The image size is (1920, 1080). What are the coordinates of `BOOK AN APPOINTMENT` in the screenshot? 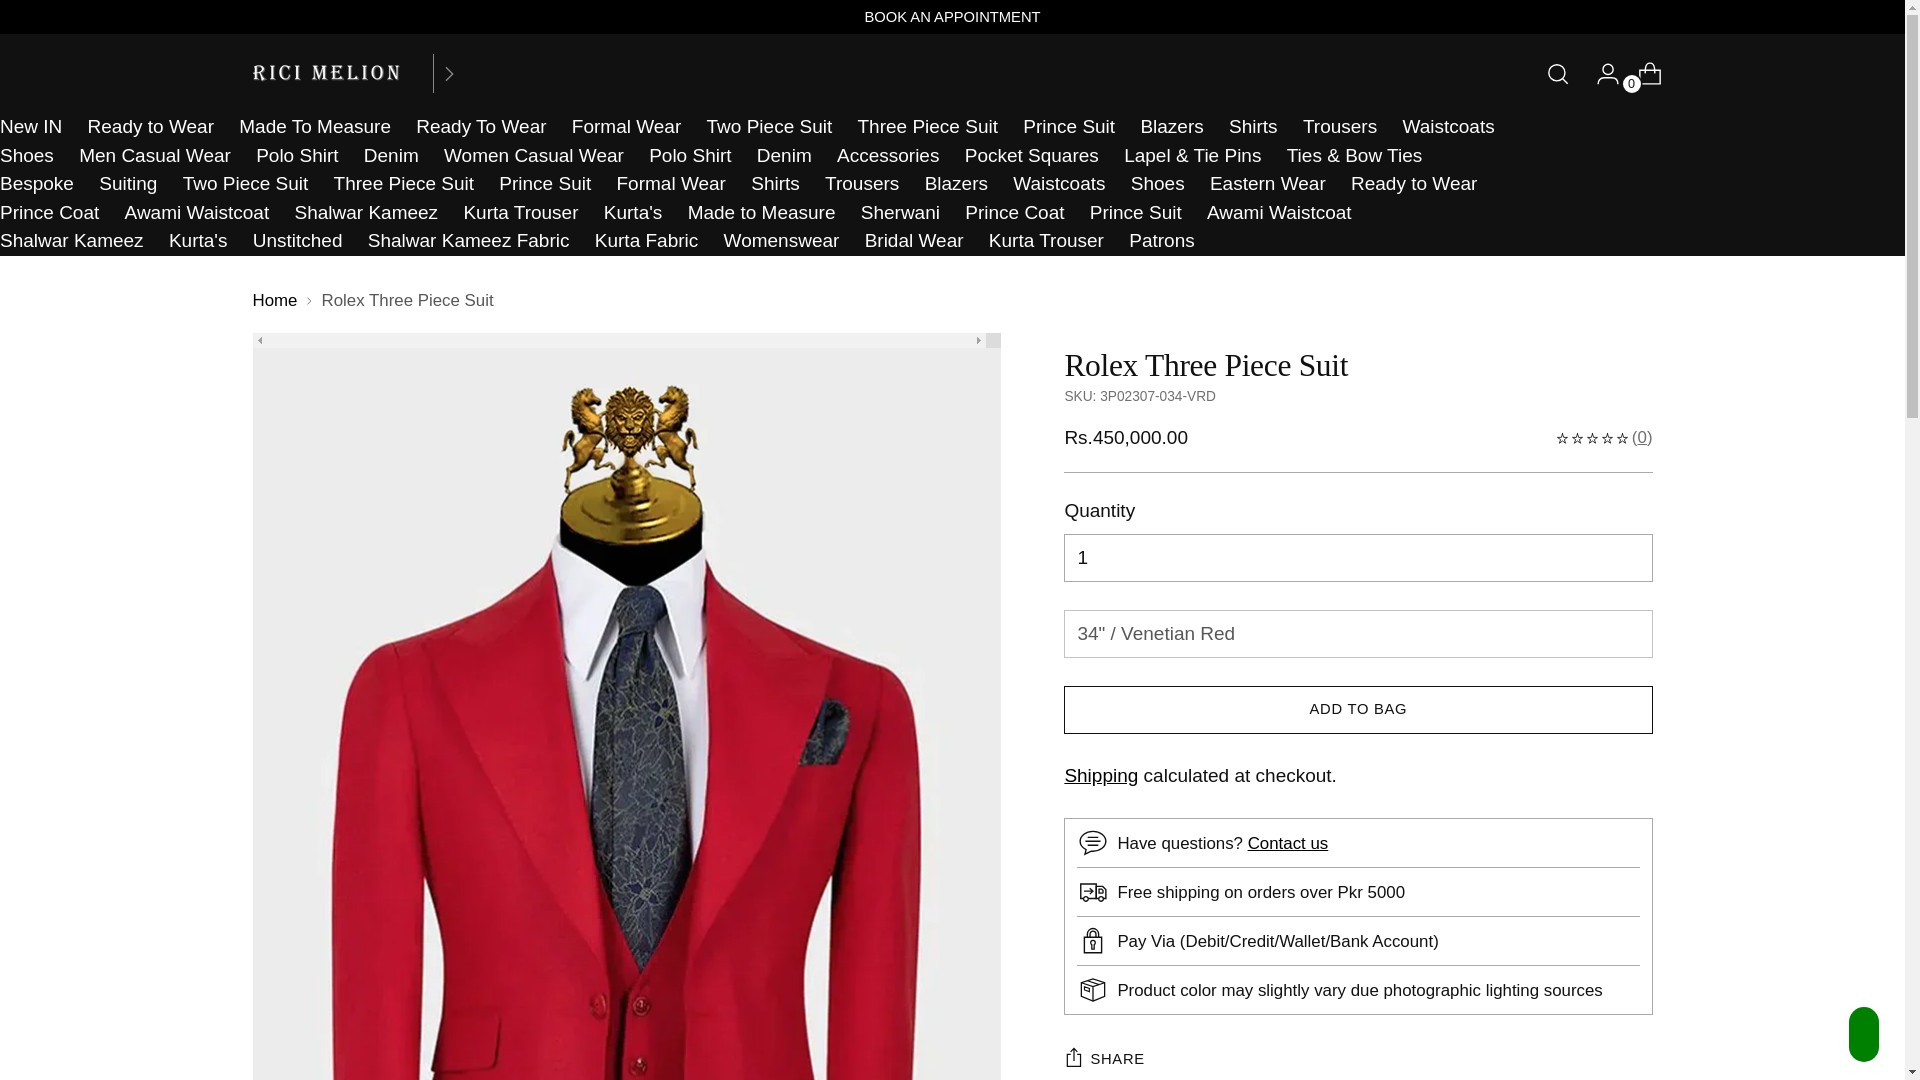 It's located at (952, 17).